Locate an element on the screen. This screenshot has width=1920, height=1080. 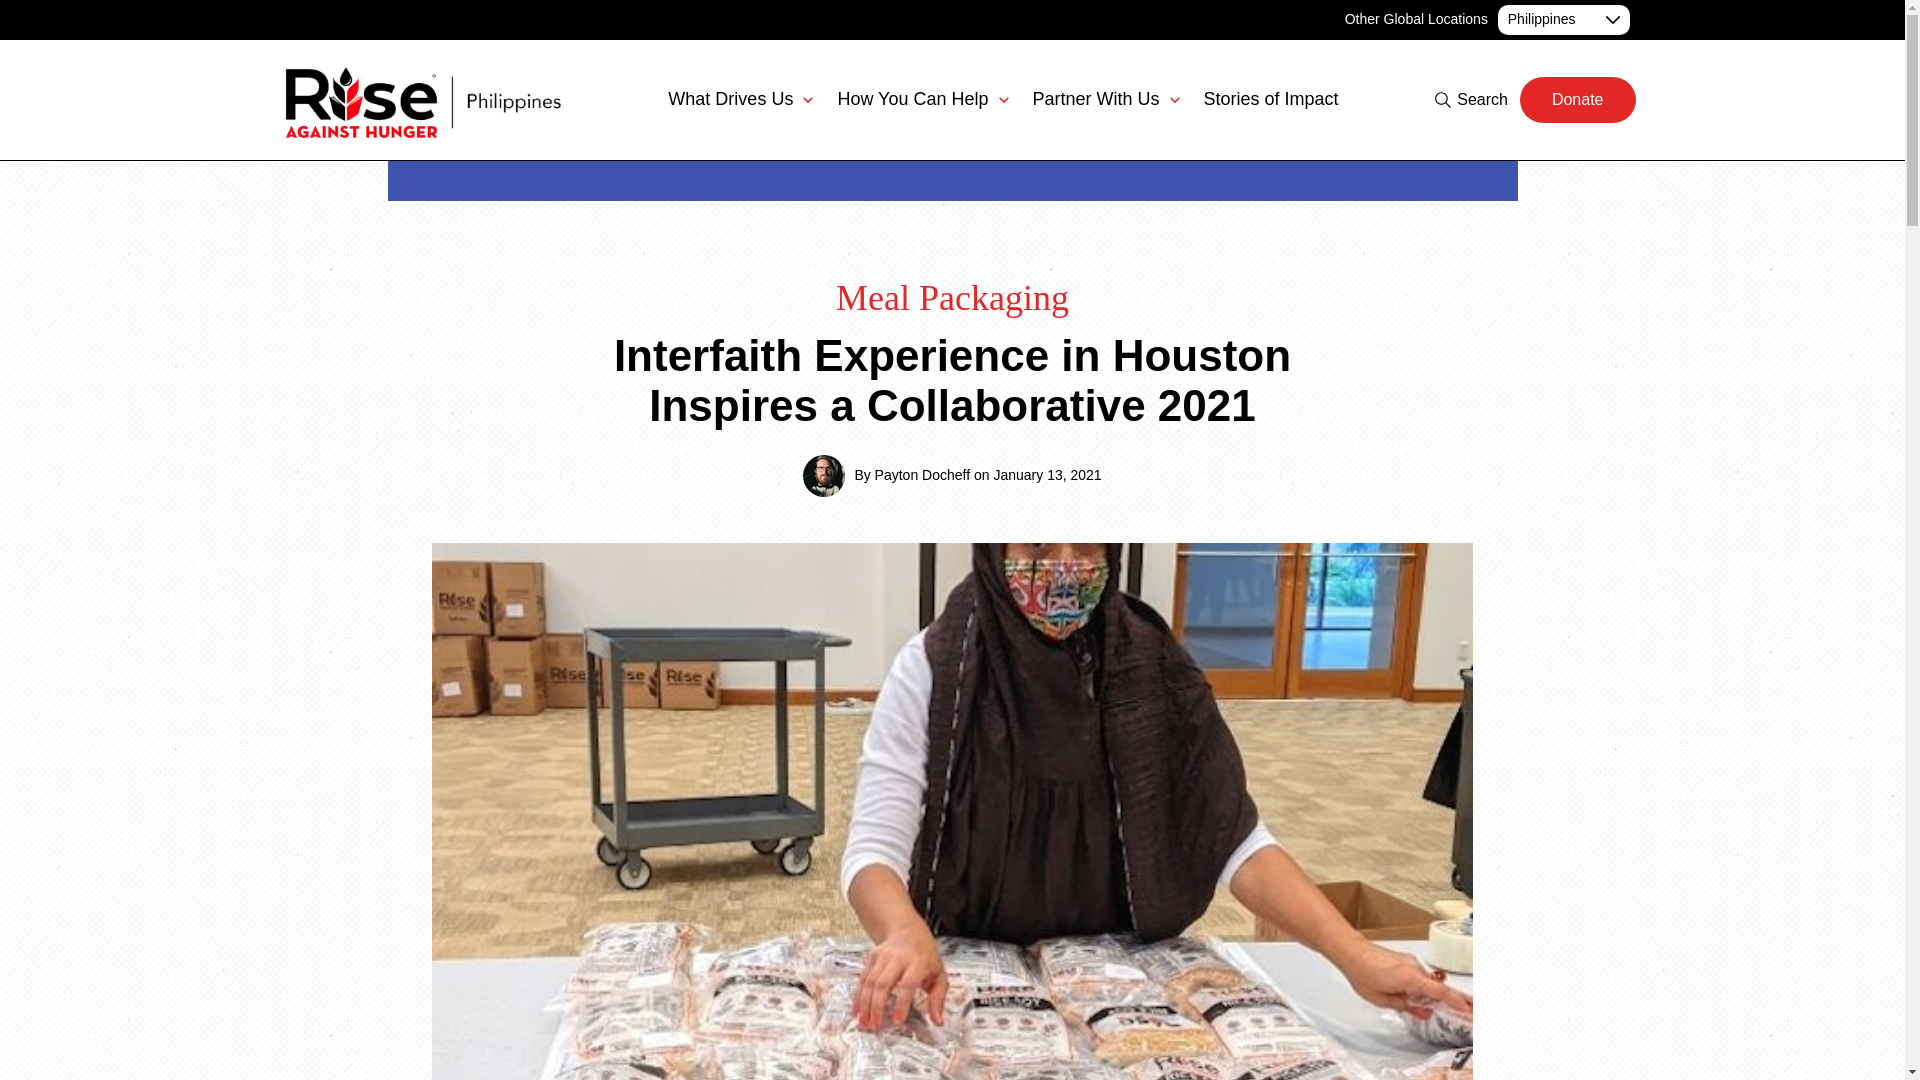
Donate is located at coordinates (1578, 100).